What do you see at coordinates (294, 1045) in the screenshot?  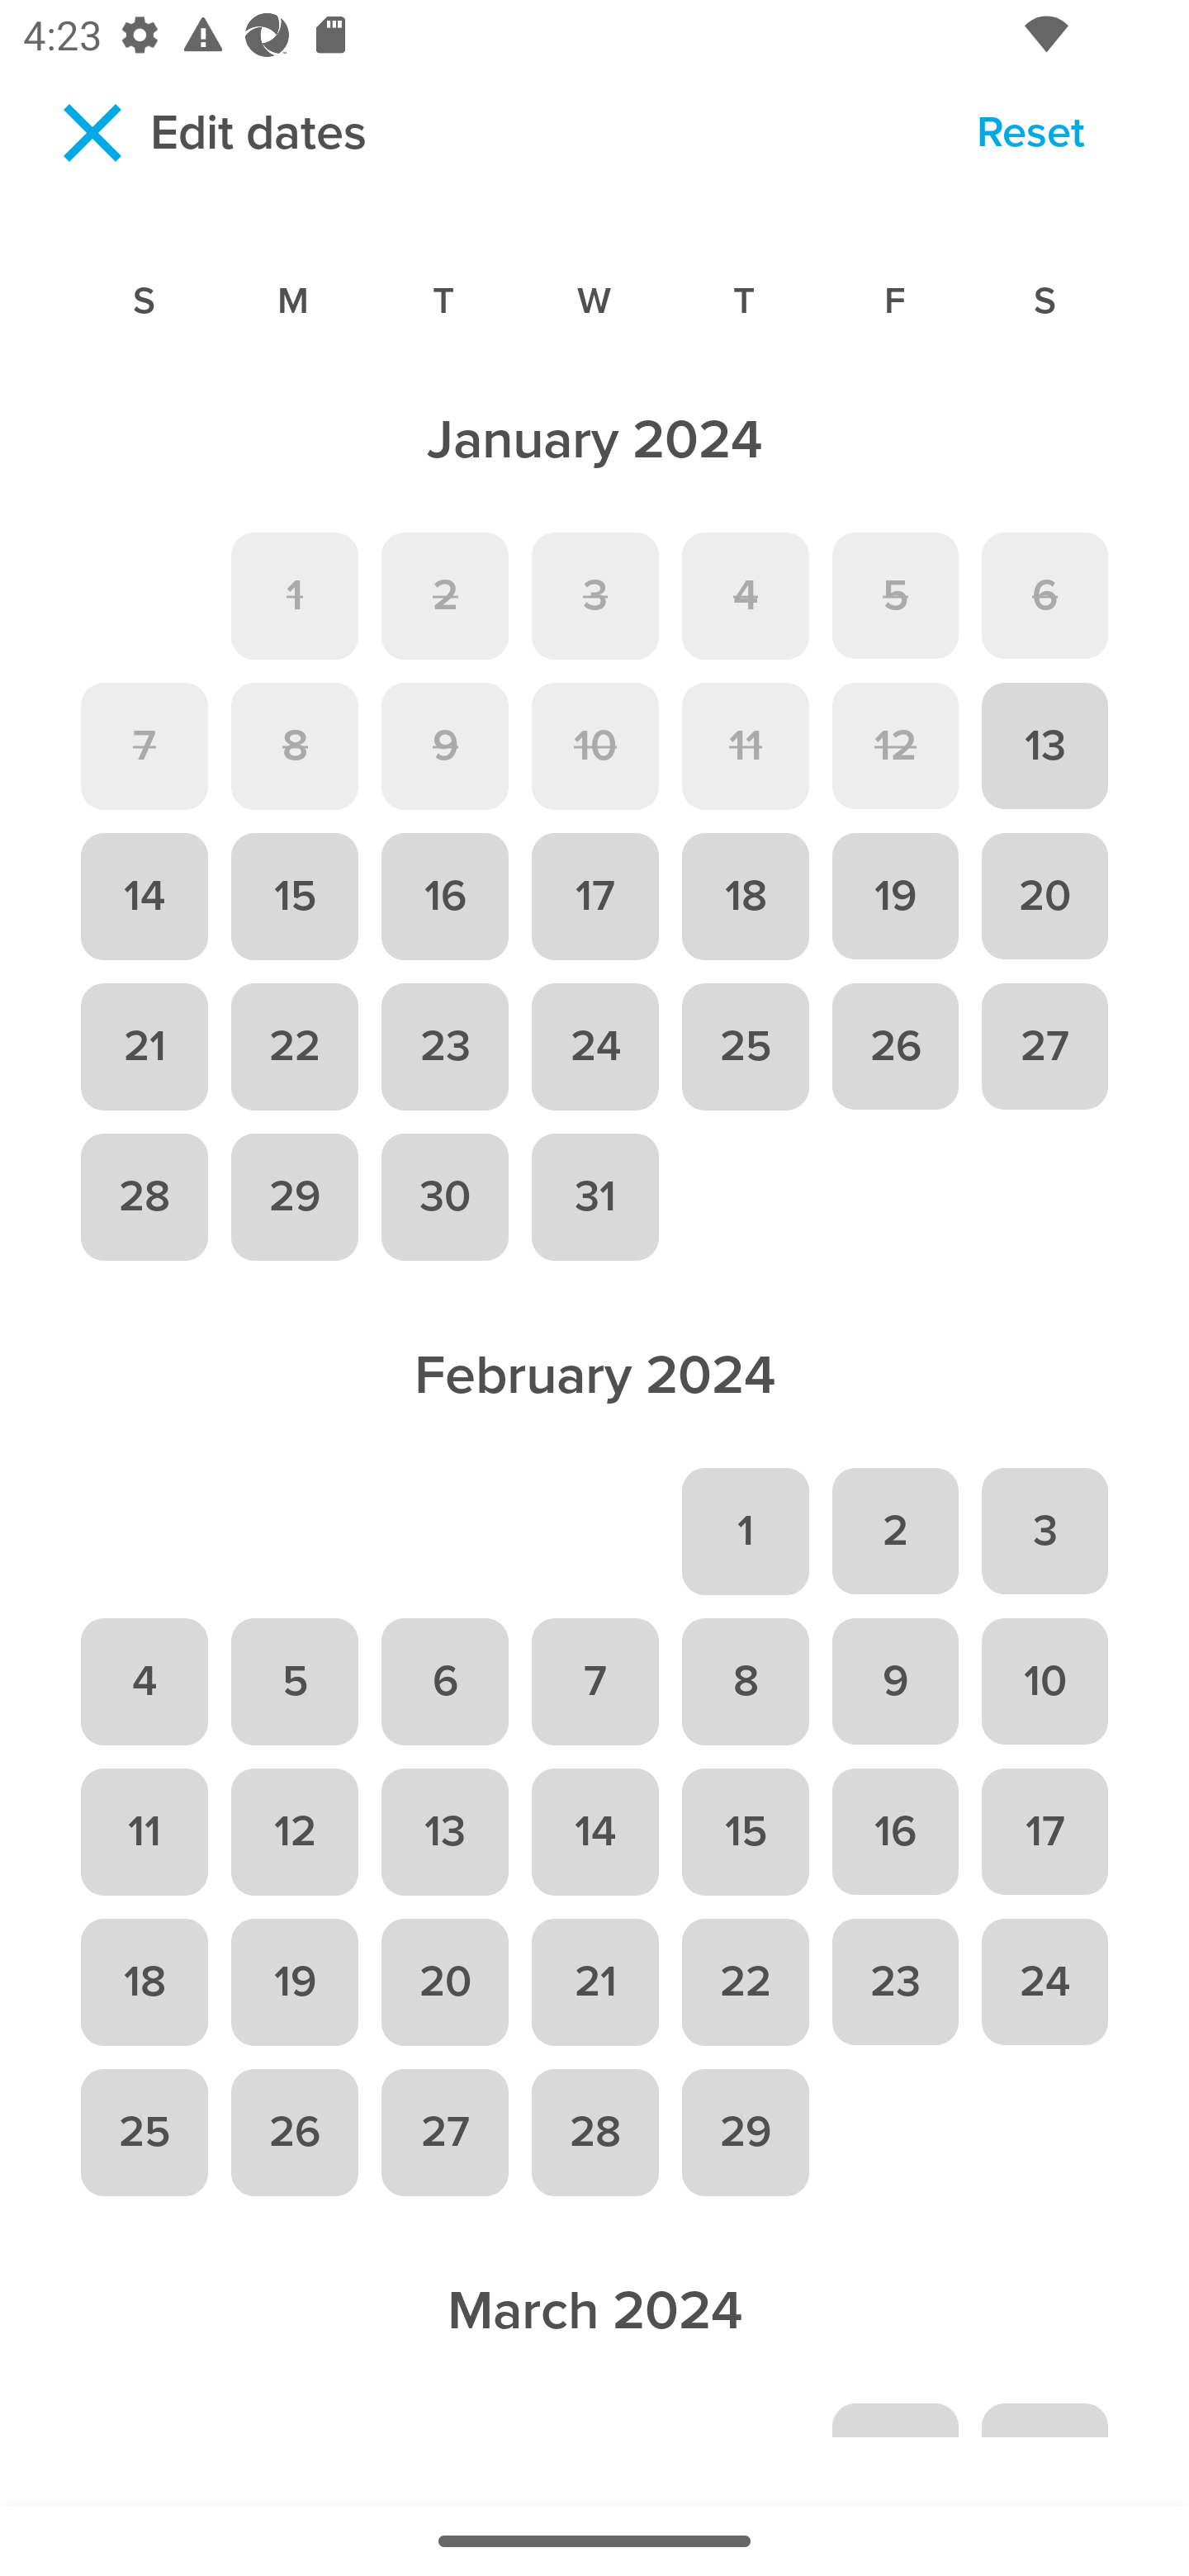 I see `22` at bounding box center [294, 1045].